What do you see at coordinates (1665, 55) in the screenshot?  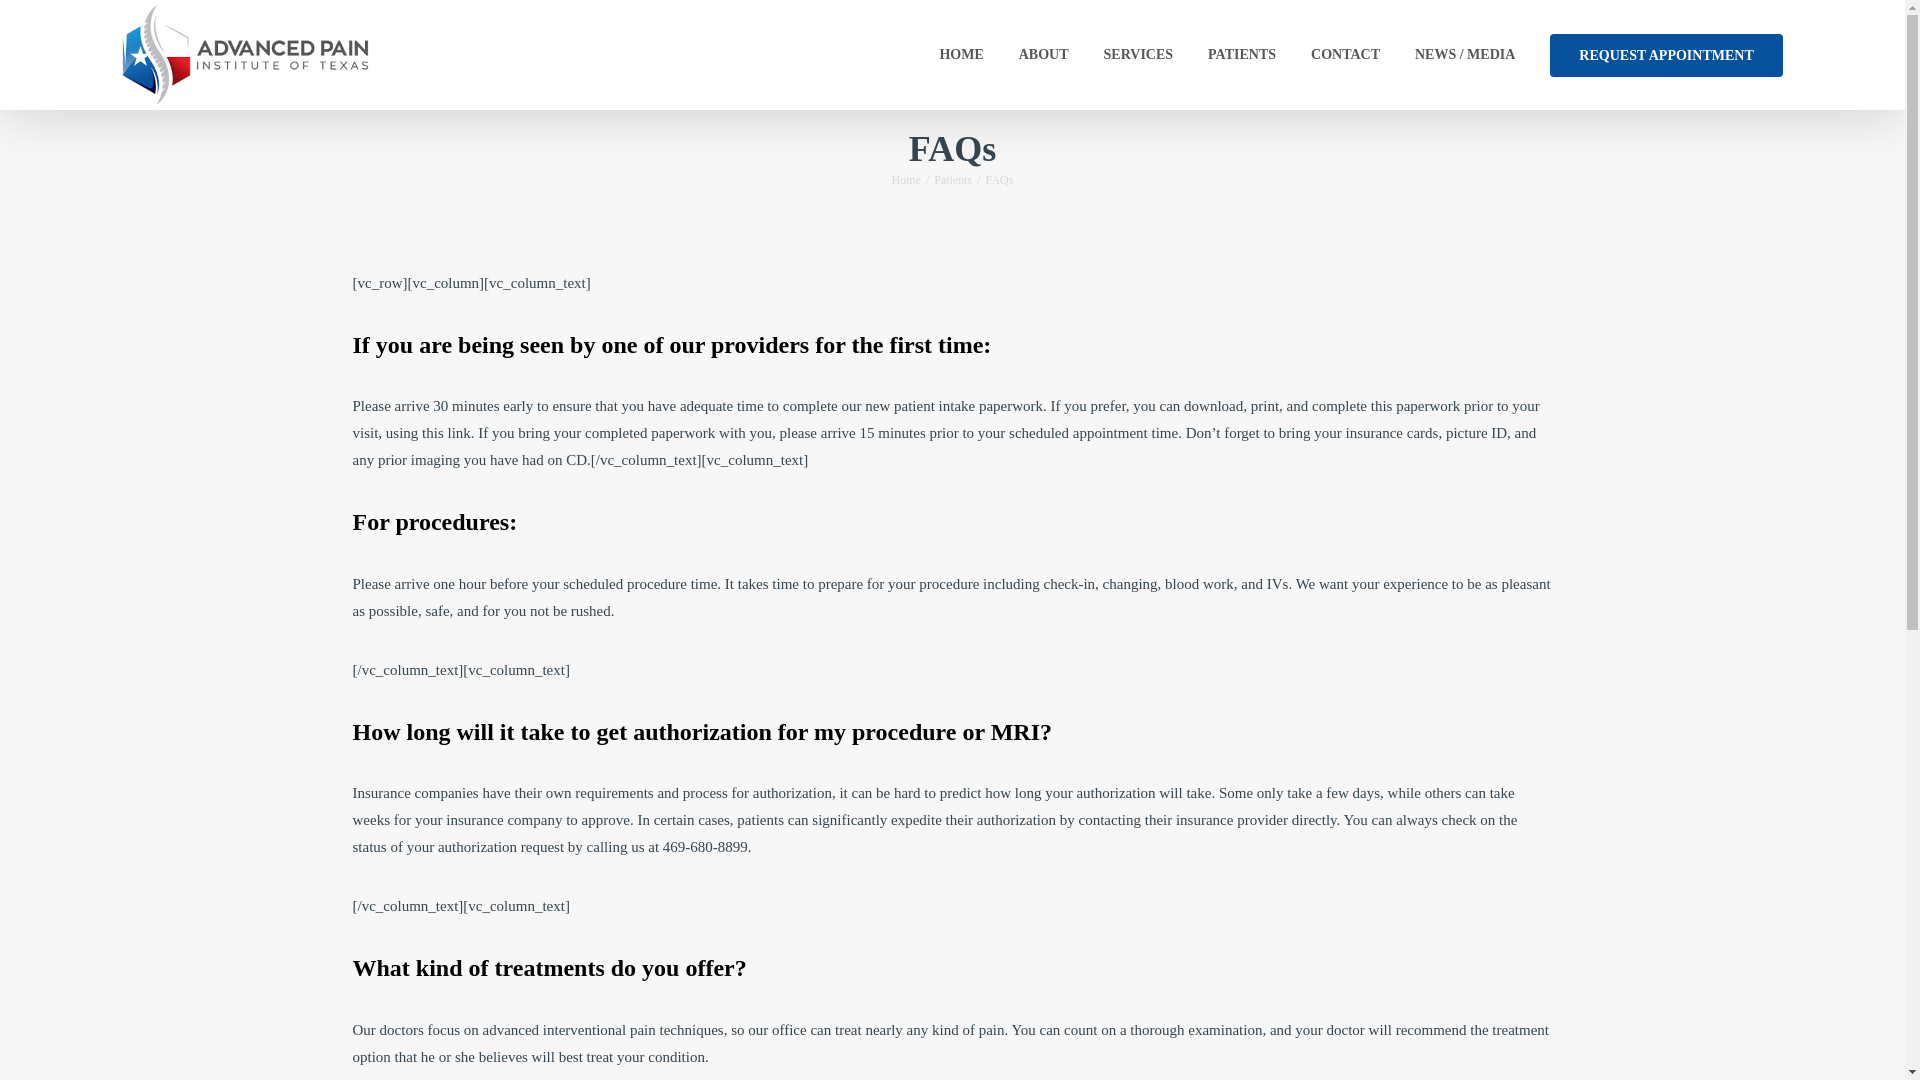 I see `REQUEST APPOINTMENT` at bounding box center [1665, 55].